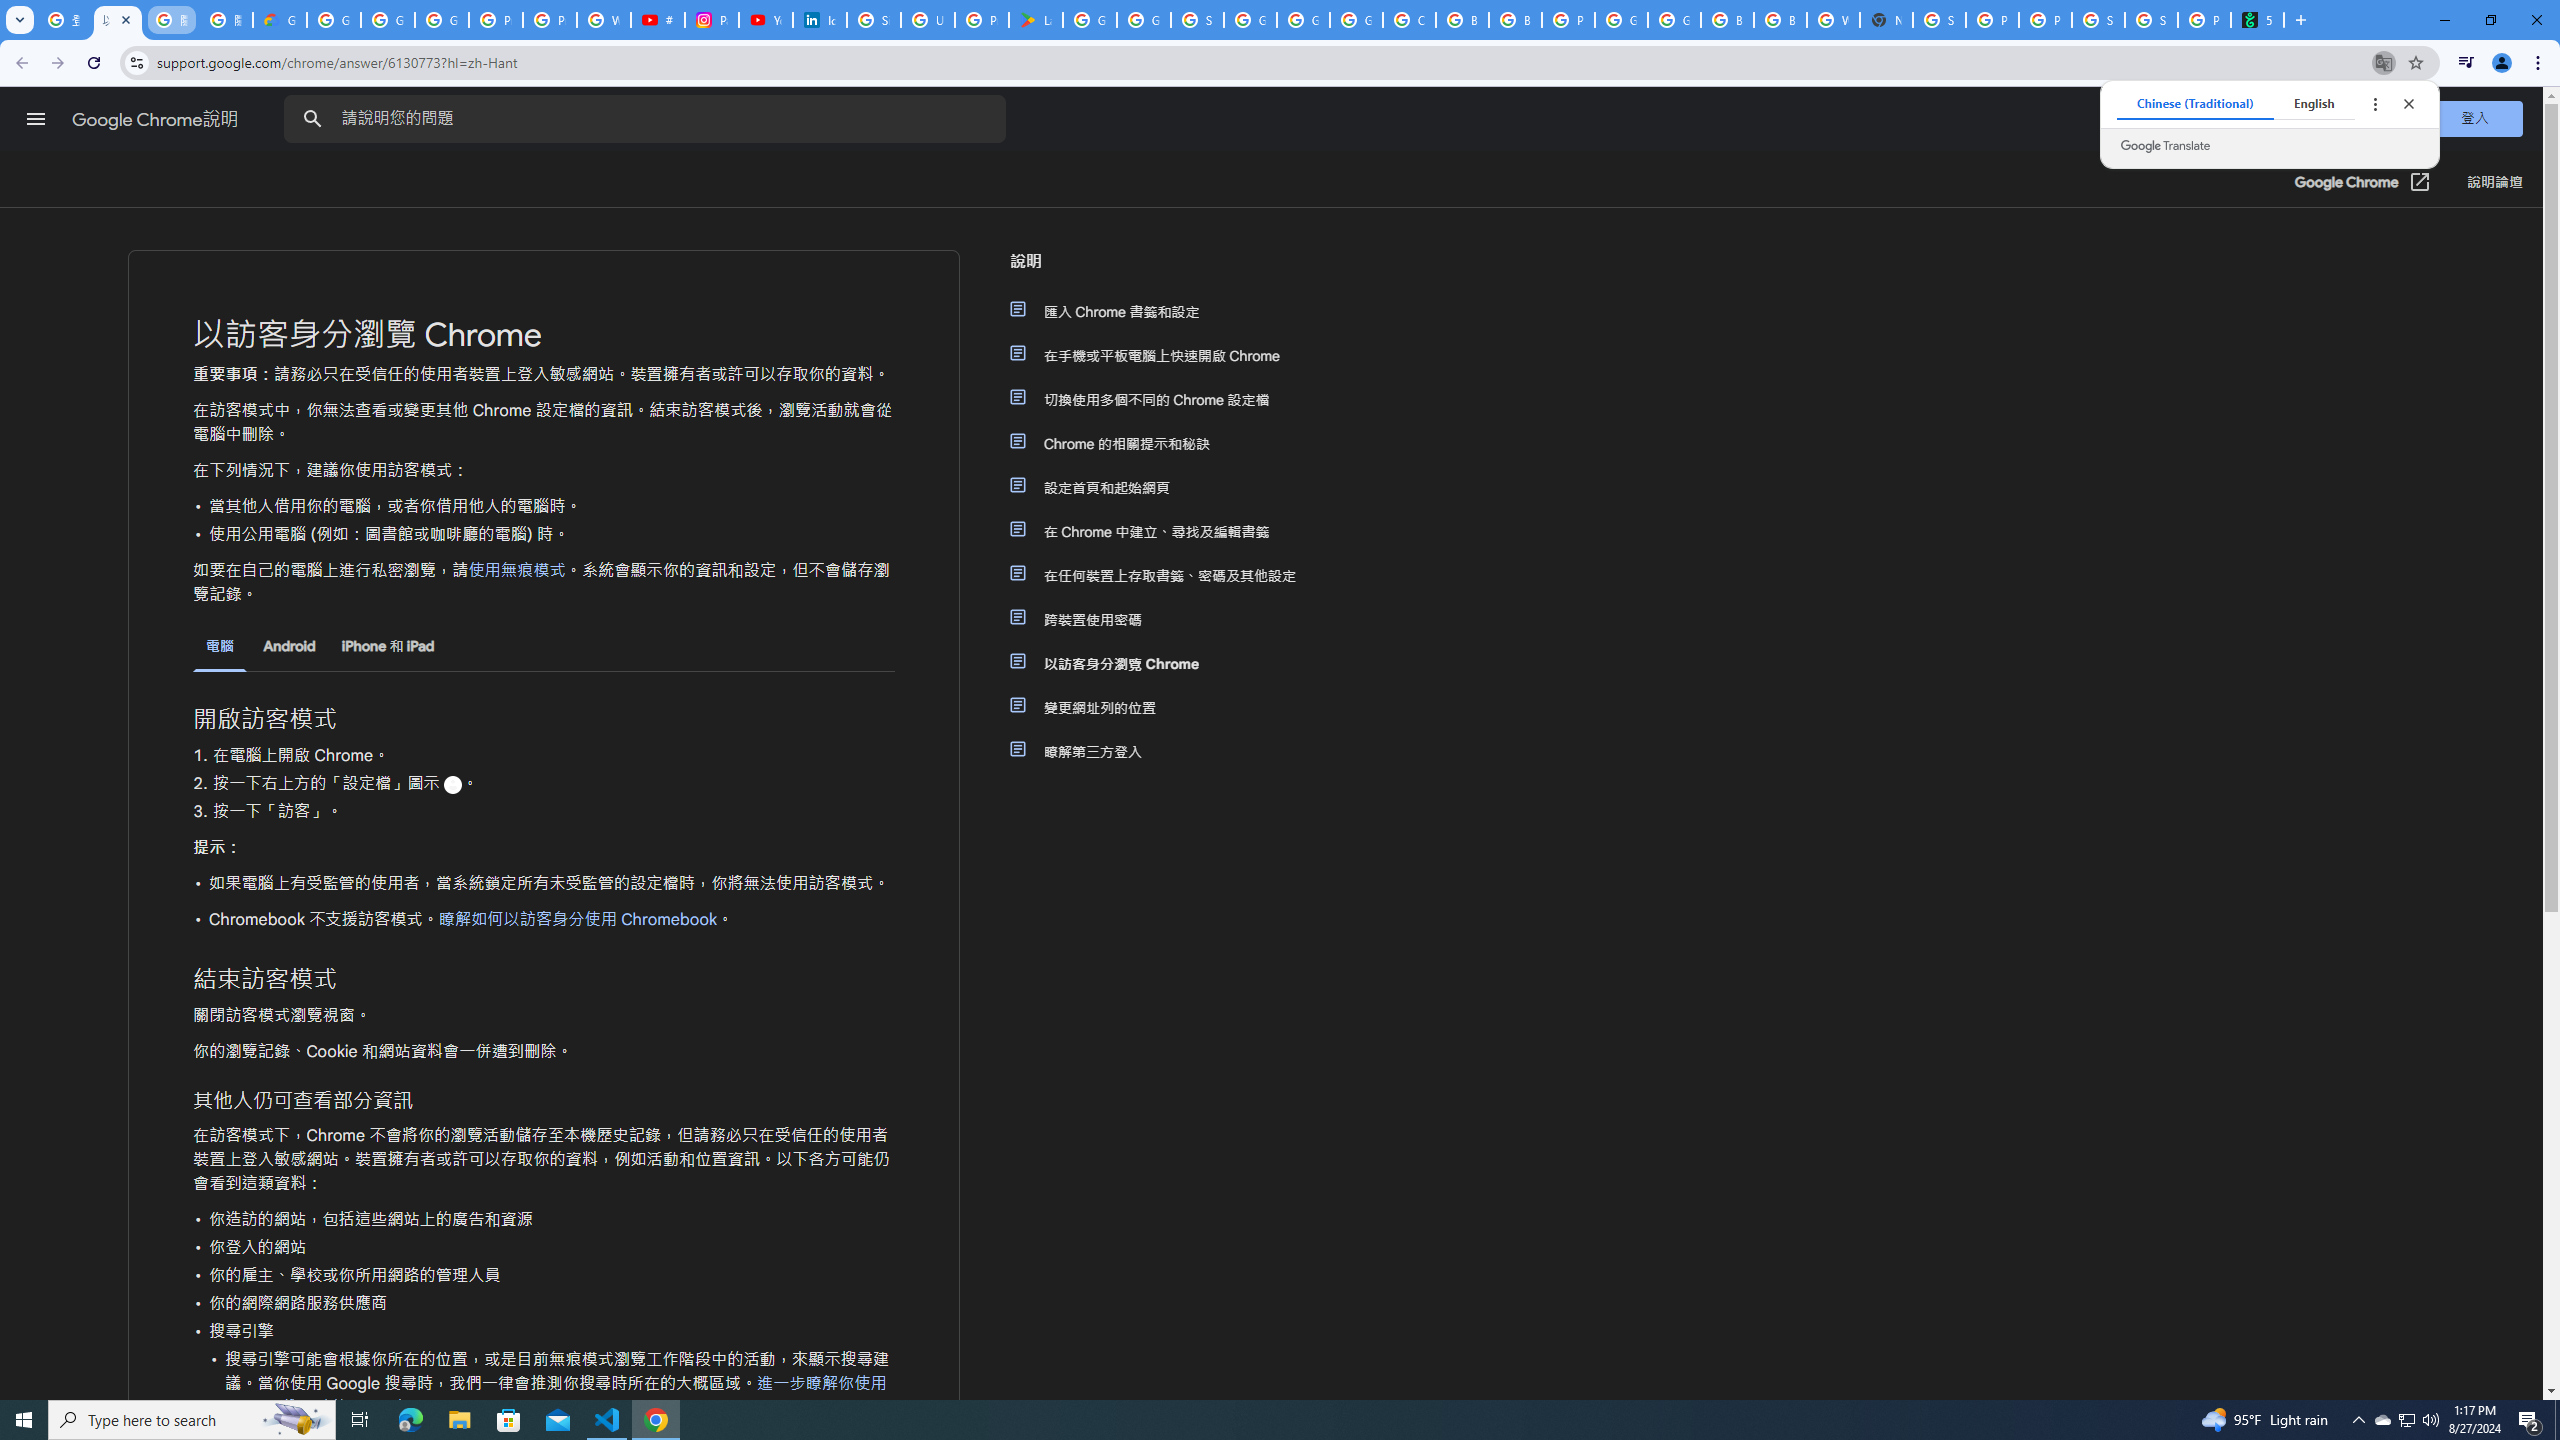 Image resolution: width=2560 pixels, height=1440 pixels. Describe the element at coordinates (1198, 20) in the screenshot. I see `Sign in - Google Accounts` at that location.